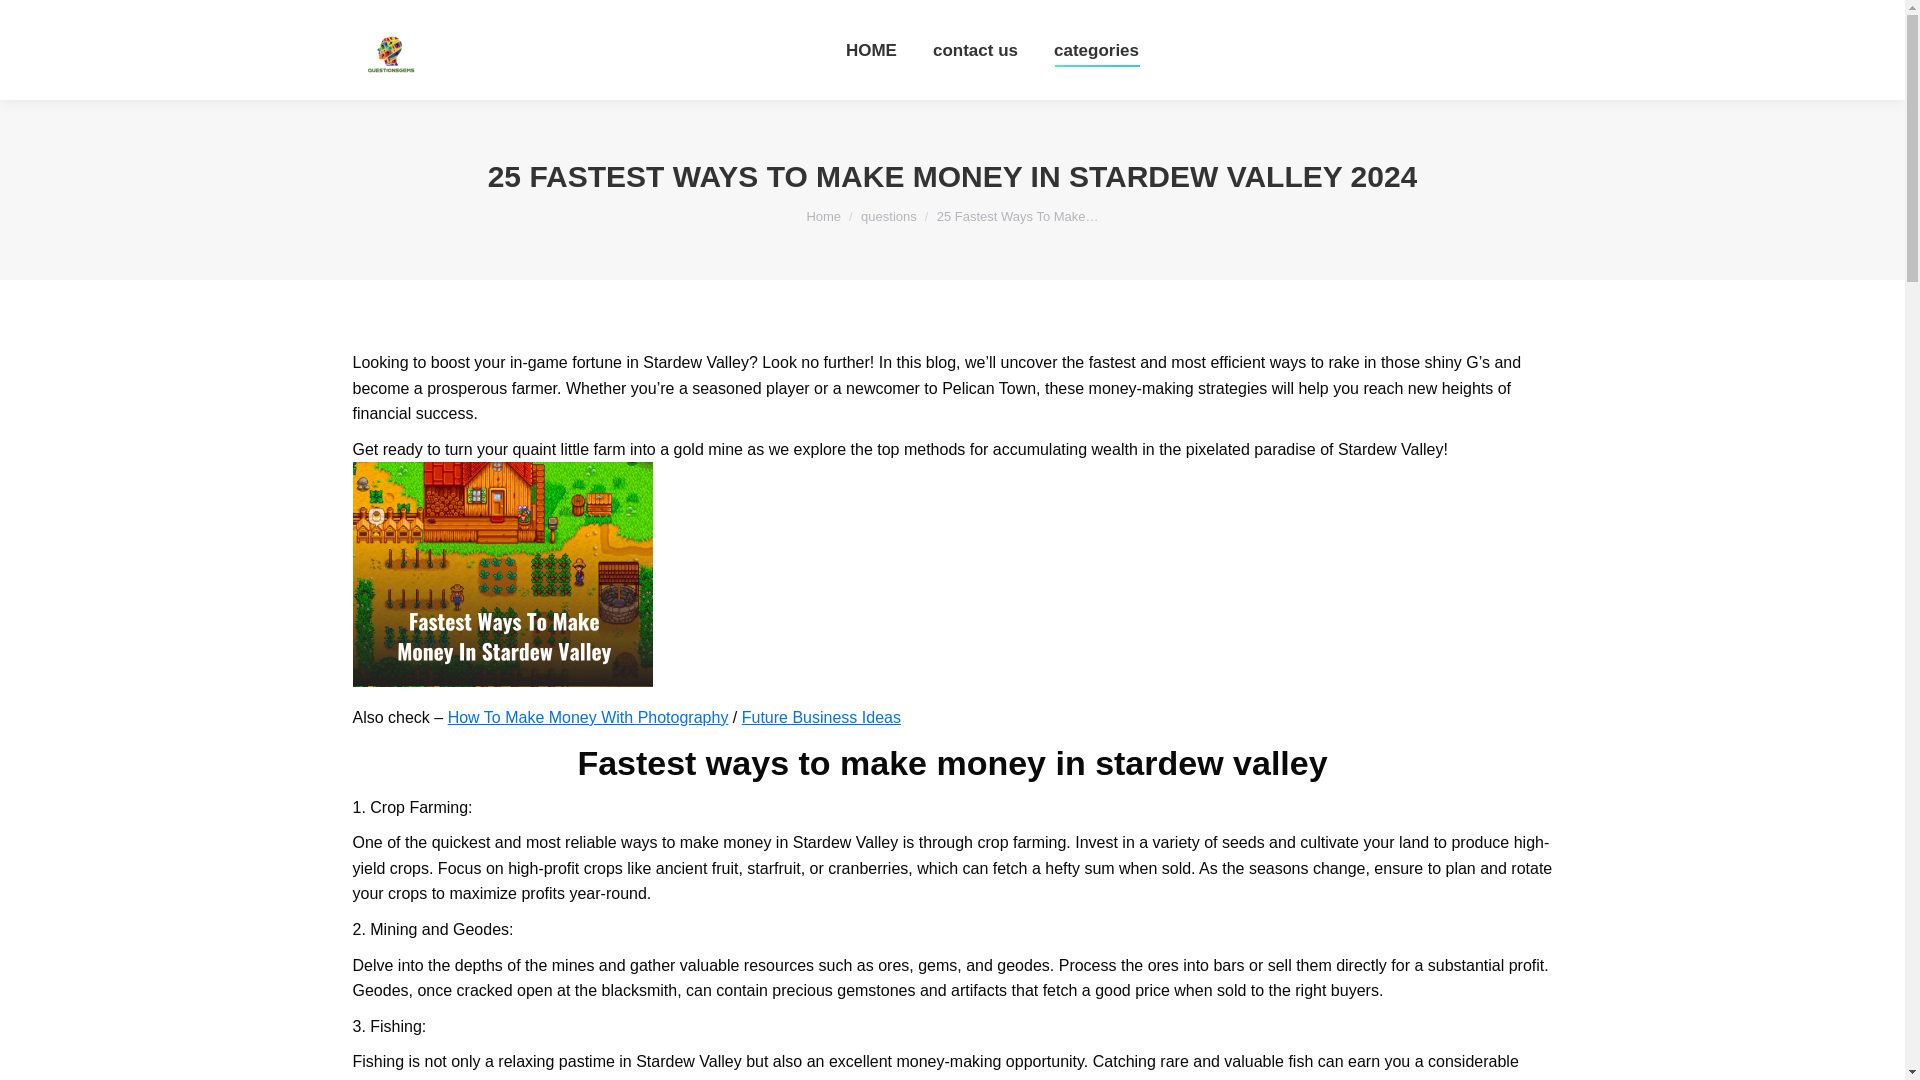 This screenshot has height=1080, width=1920. Describe the element at coordinates (871, 50) in the screenshot. I see `HOME` at that location.